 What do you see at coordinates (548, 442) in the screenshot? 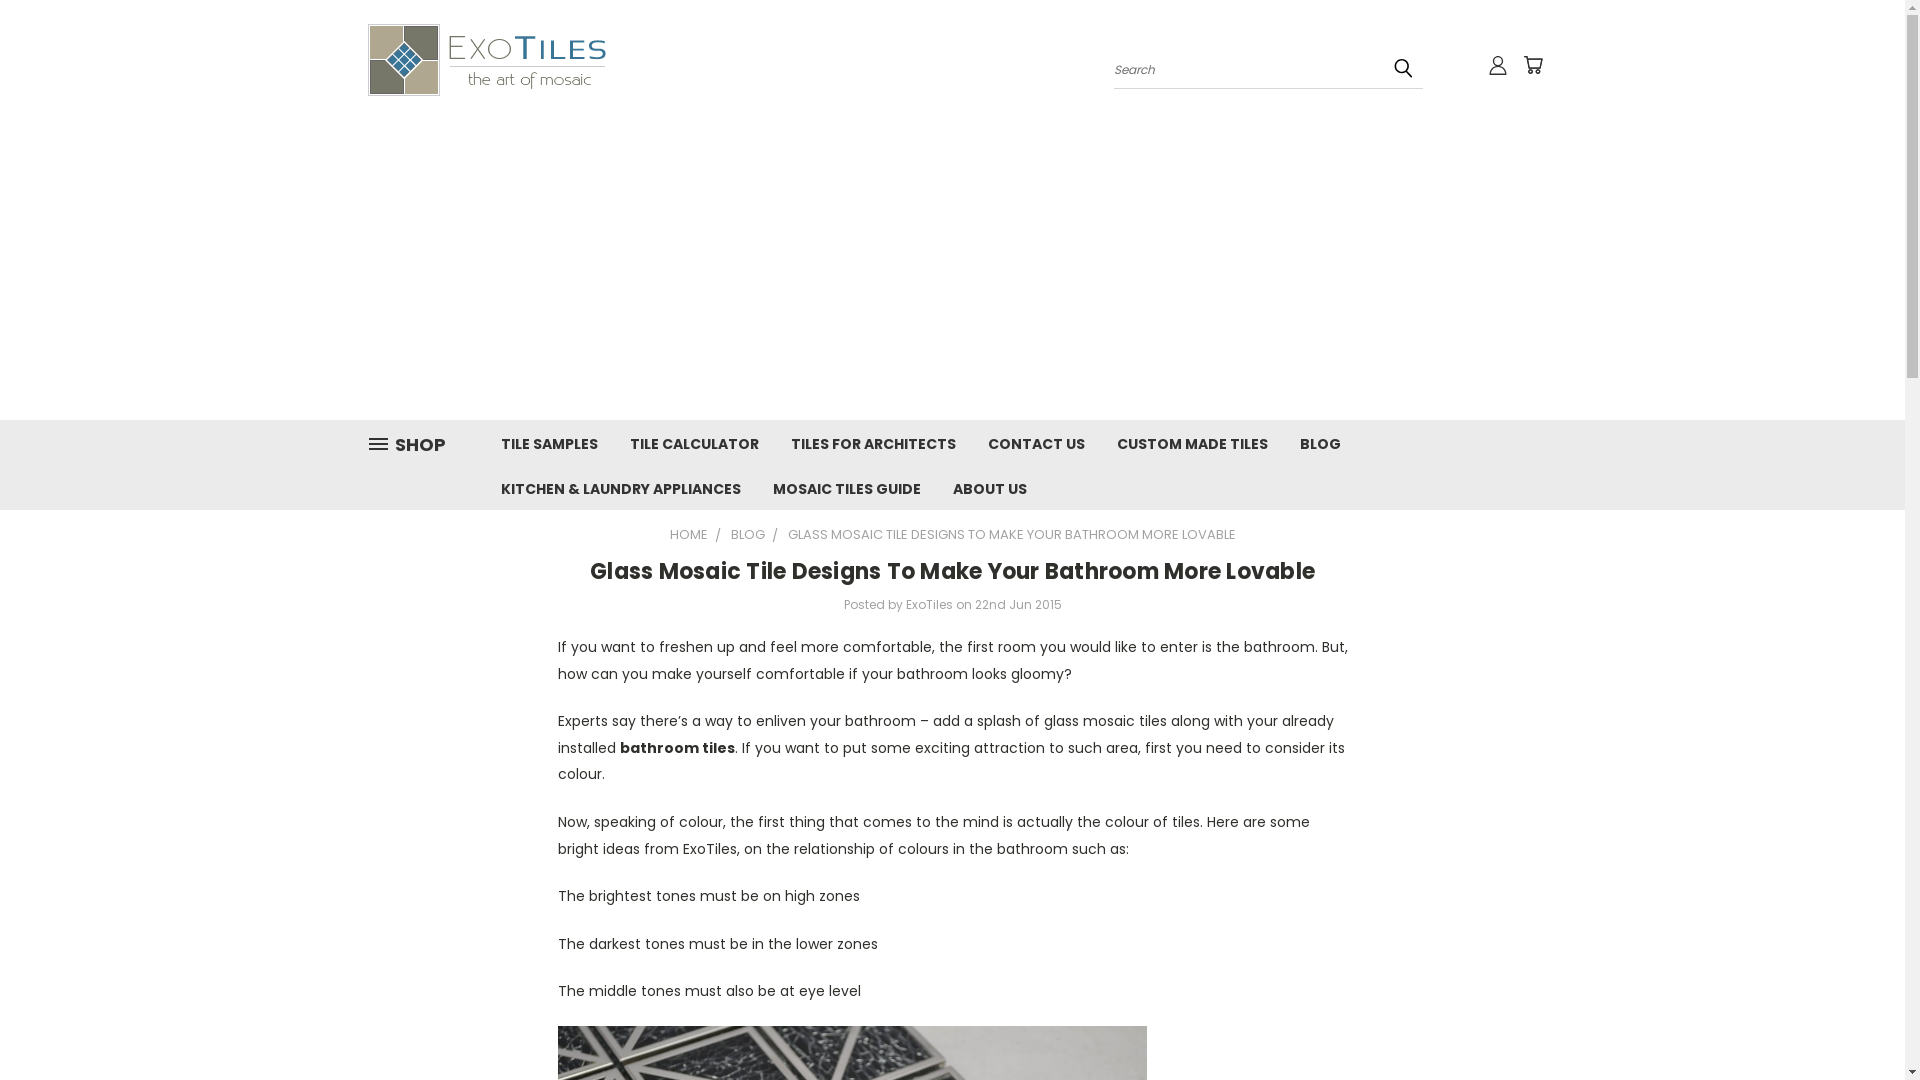
I see `TILE SAMPLES` at bounding box center [548, 442].